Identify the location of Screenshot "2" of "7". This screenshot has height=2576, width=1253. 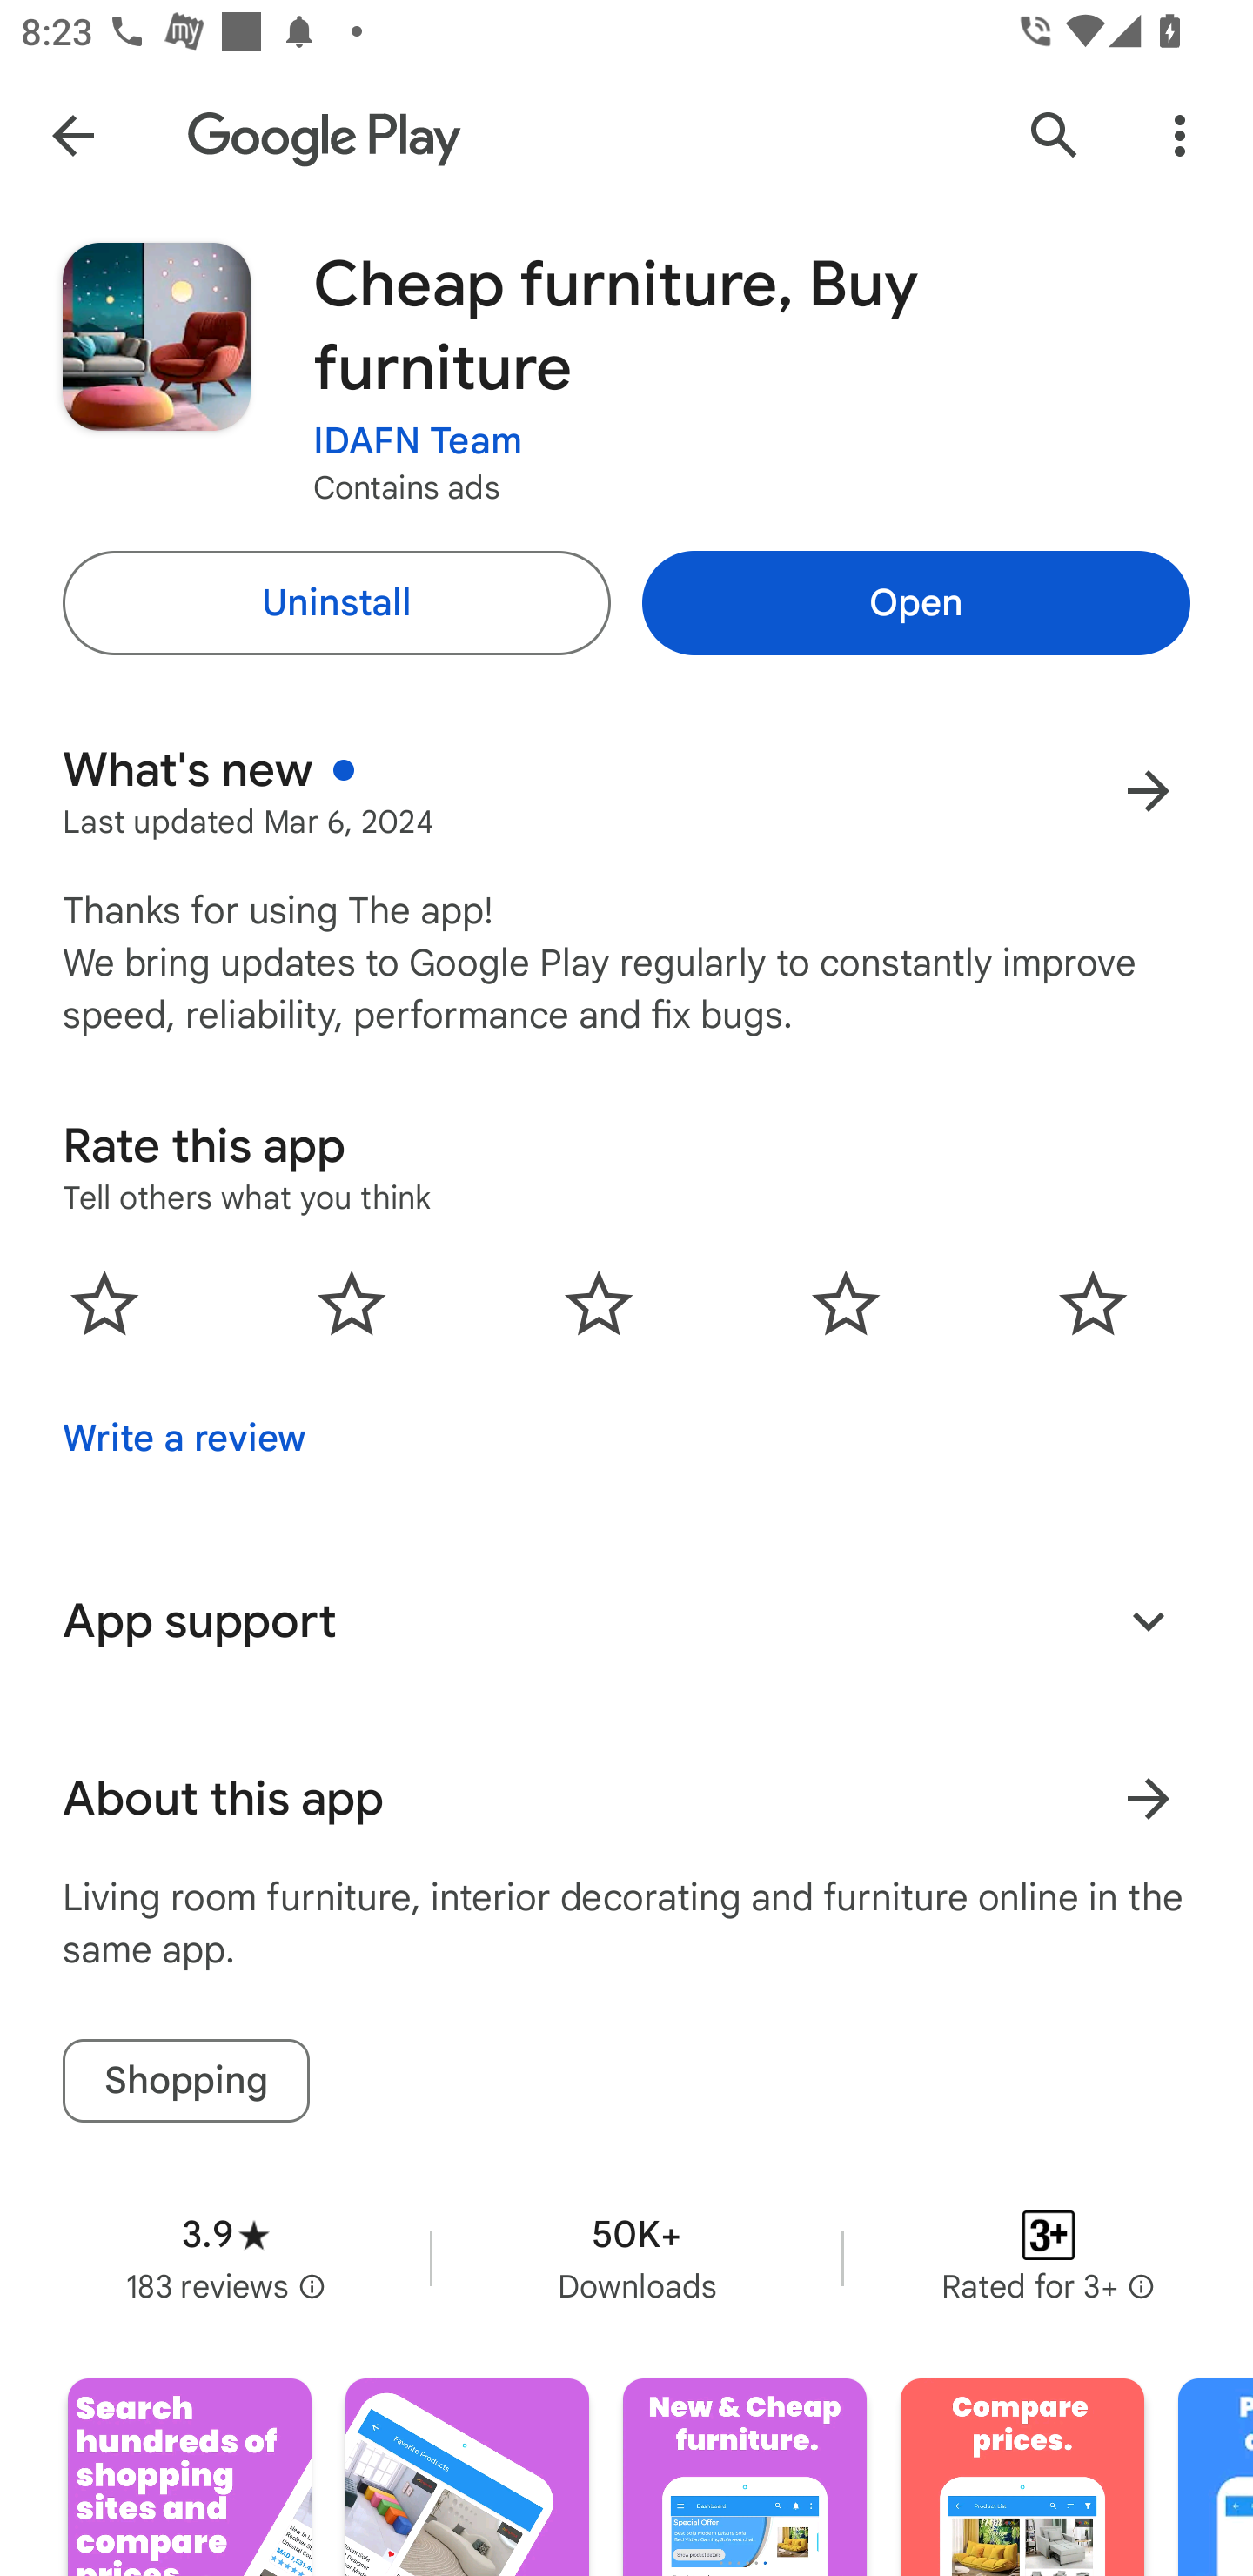
(466, 2477).